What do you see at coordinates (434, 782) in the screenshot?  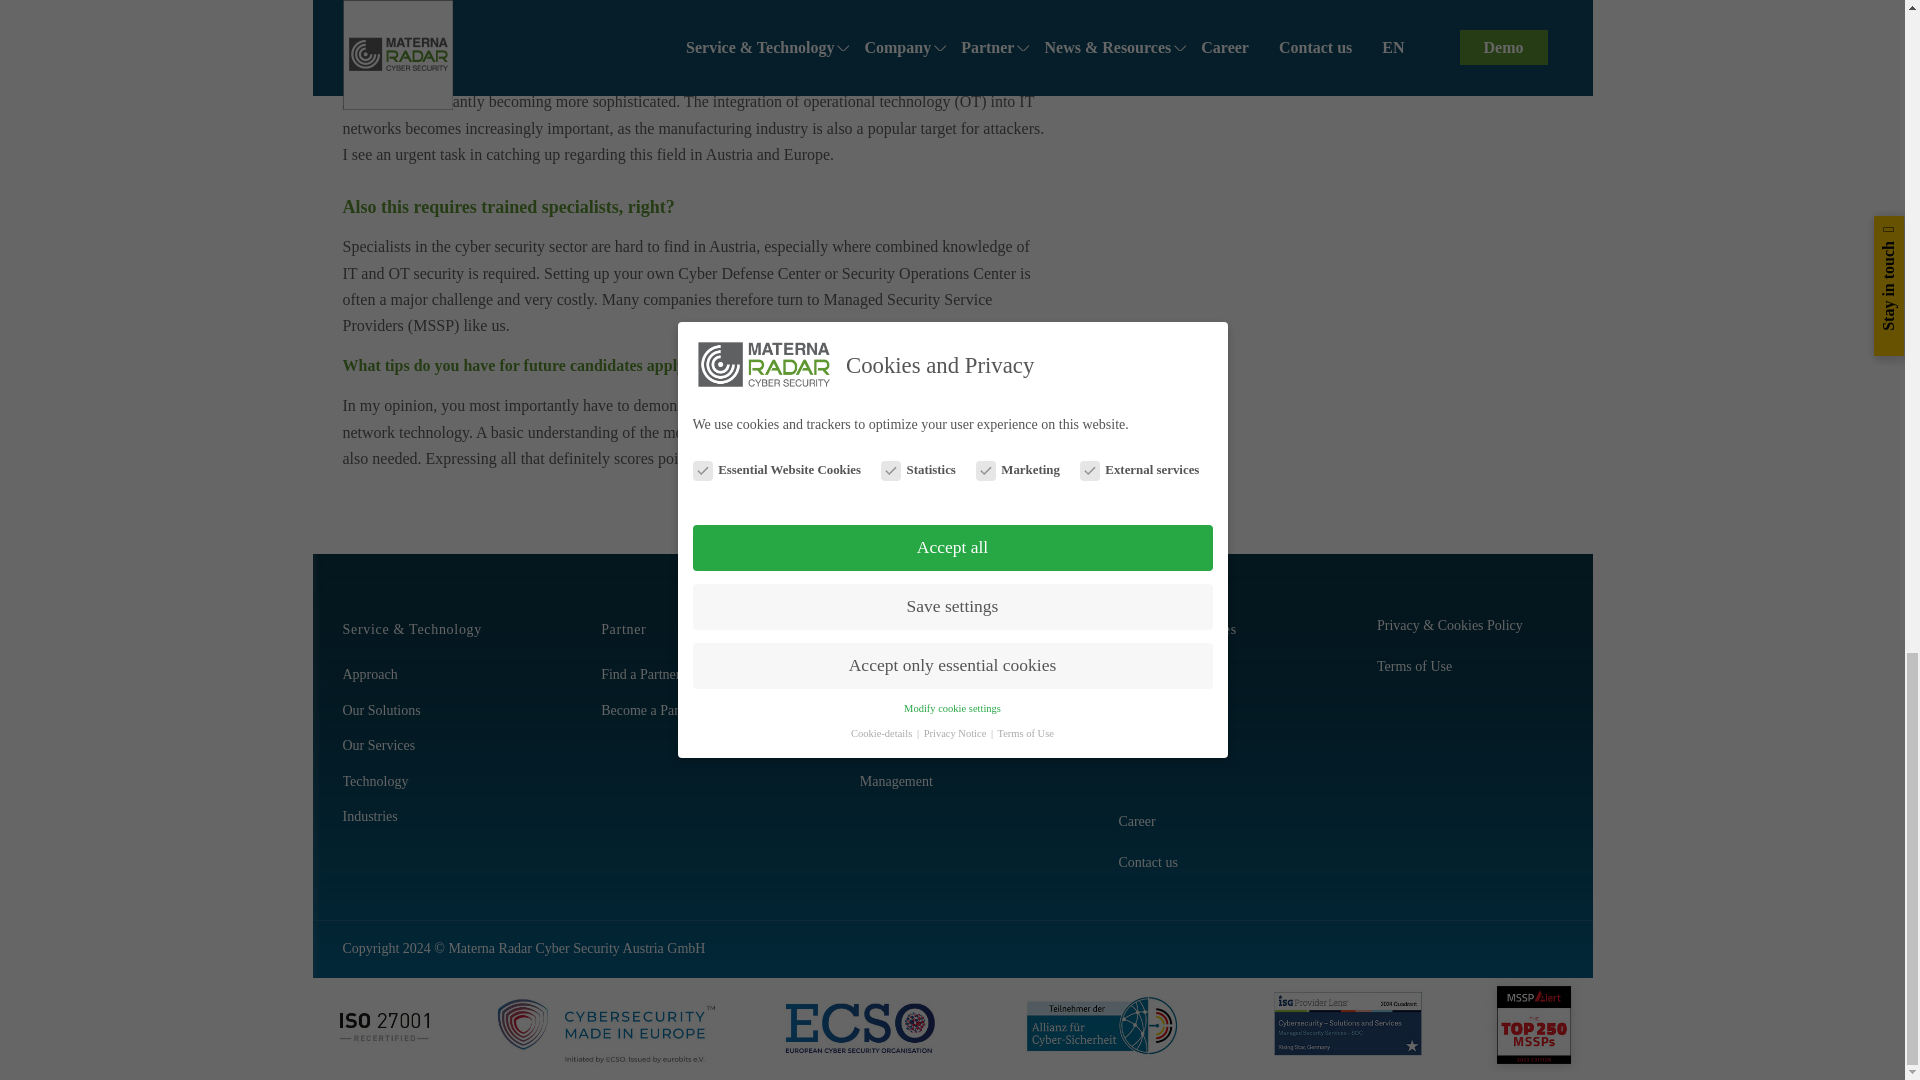 I see `Technology` at bounding box center [434, 782].